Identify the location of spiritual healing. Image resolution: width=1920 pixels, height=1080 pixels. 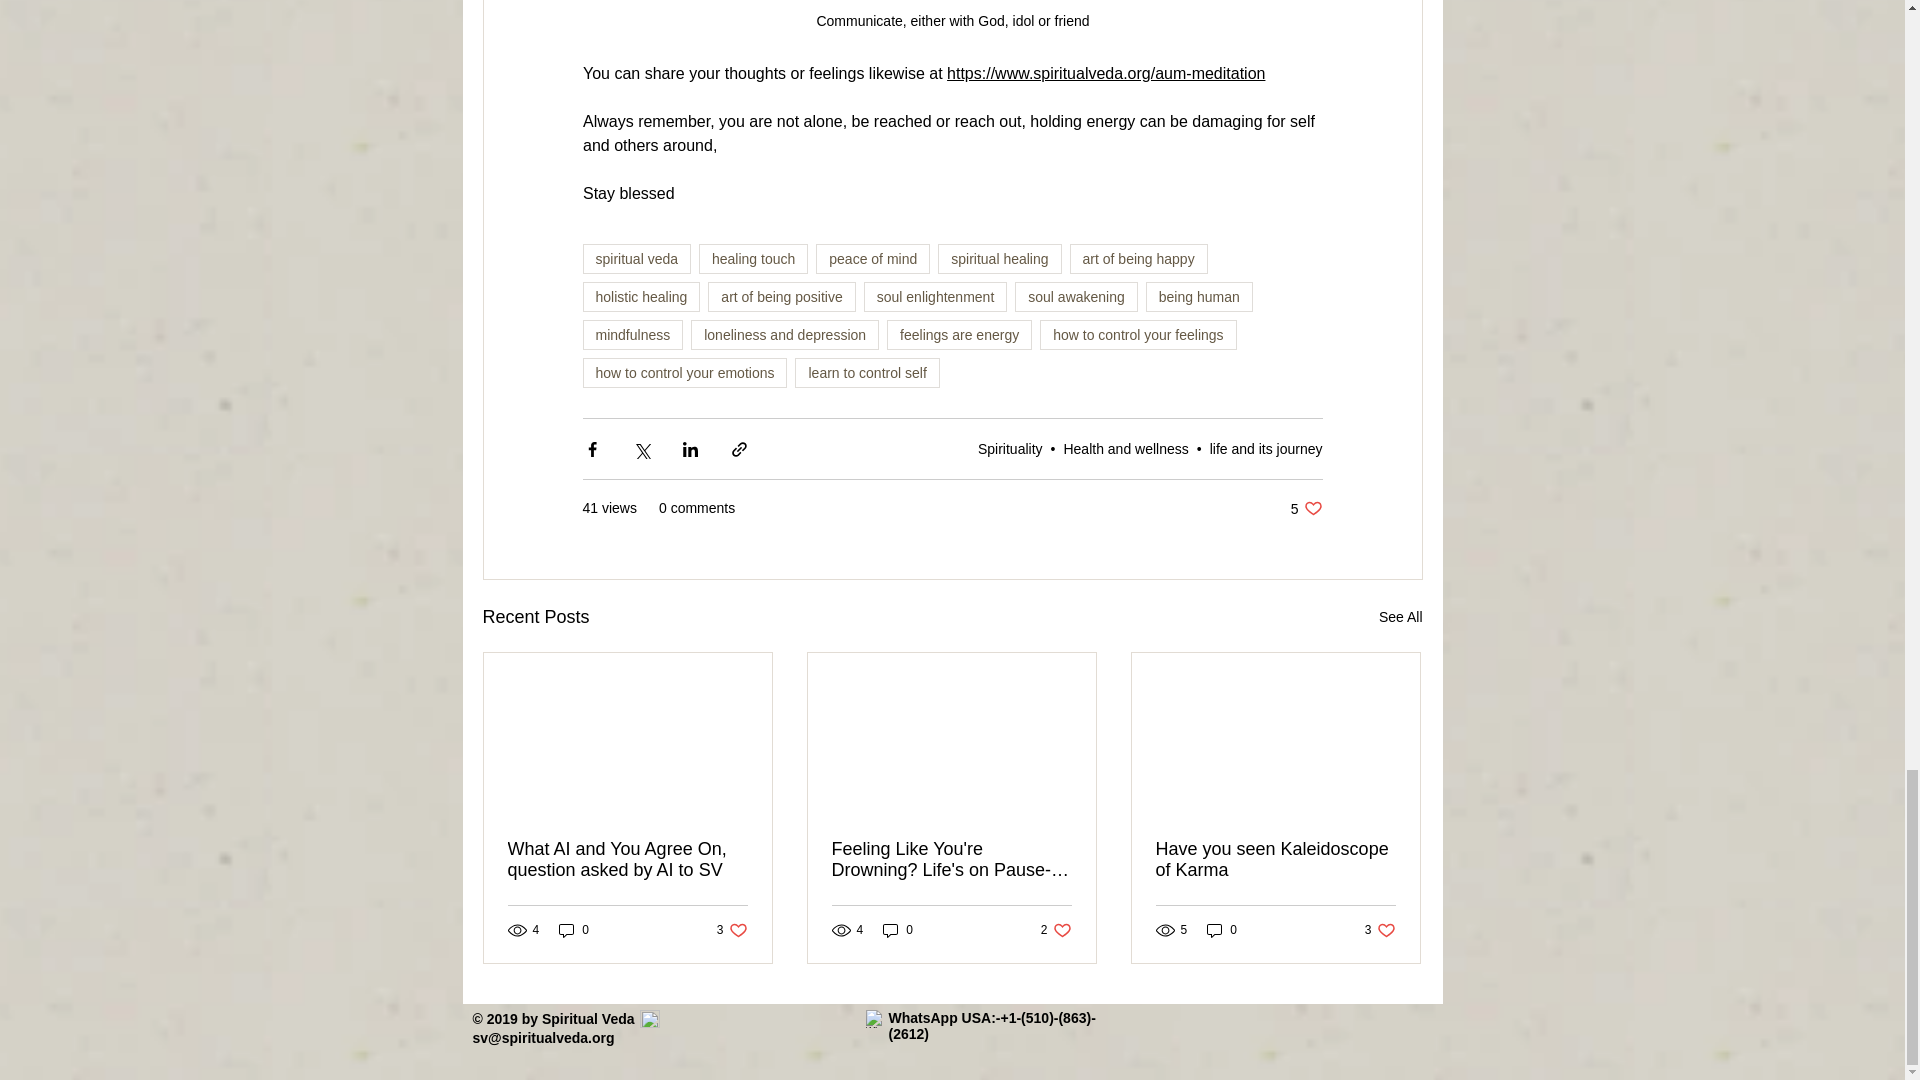
(1000, 259).